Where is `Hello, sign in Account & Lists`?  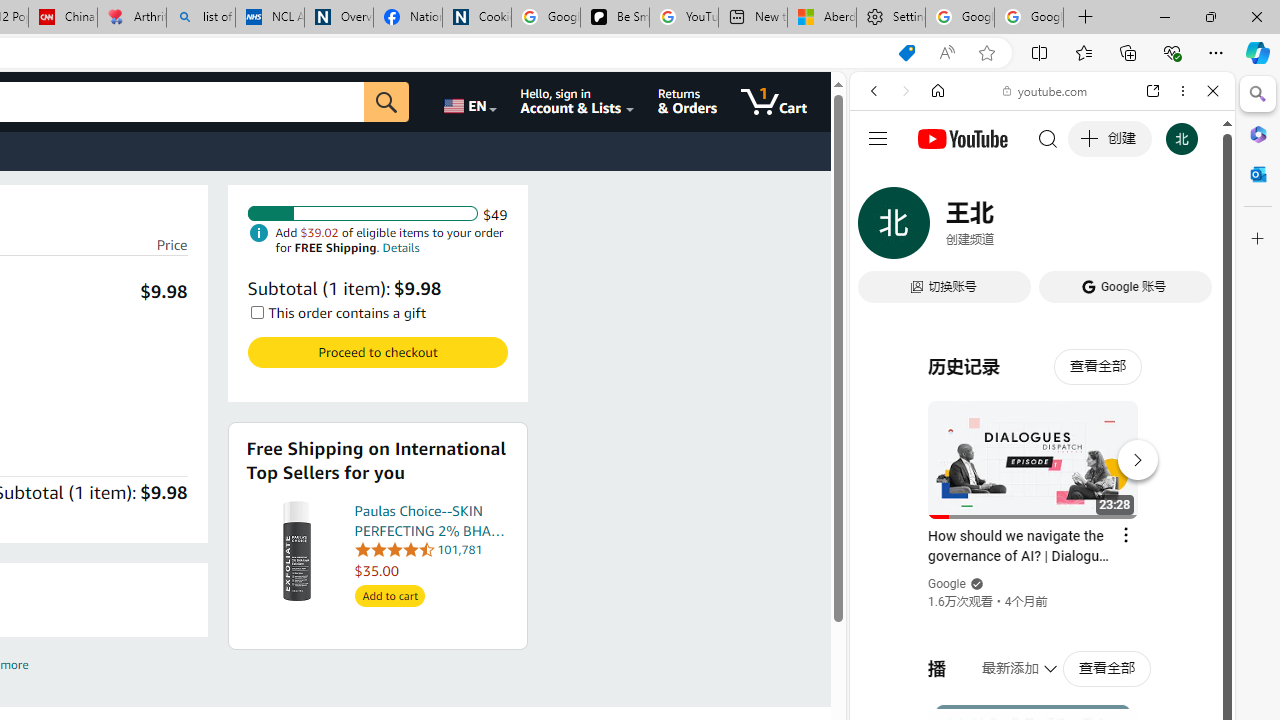 Hello, sign in Account & Lists is located at coordinates (576, 102).